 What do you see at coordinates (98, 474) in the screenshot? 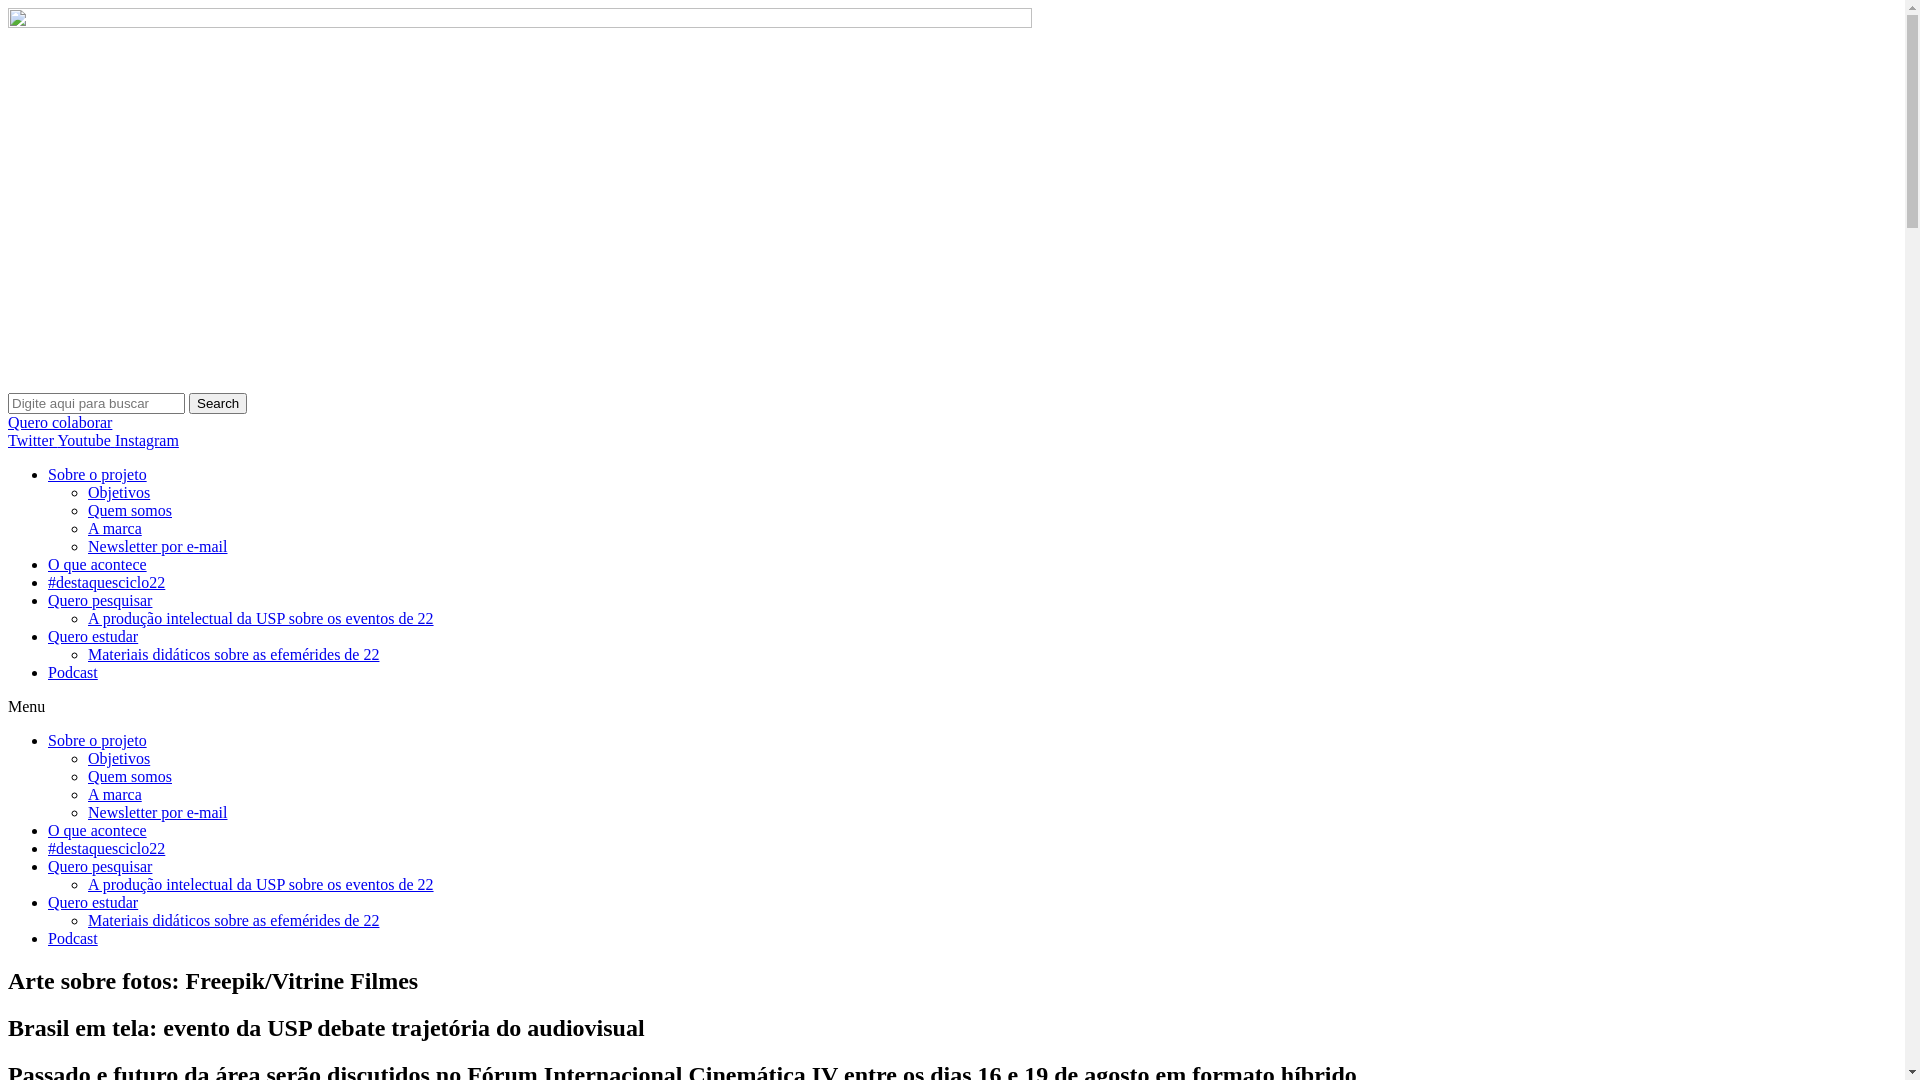
I see `Sobre o projeto` at bounding box center [98, 474].